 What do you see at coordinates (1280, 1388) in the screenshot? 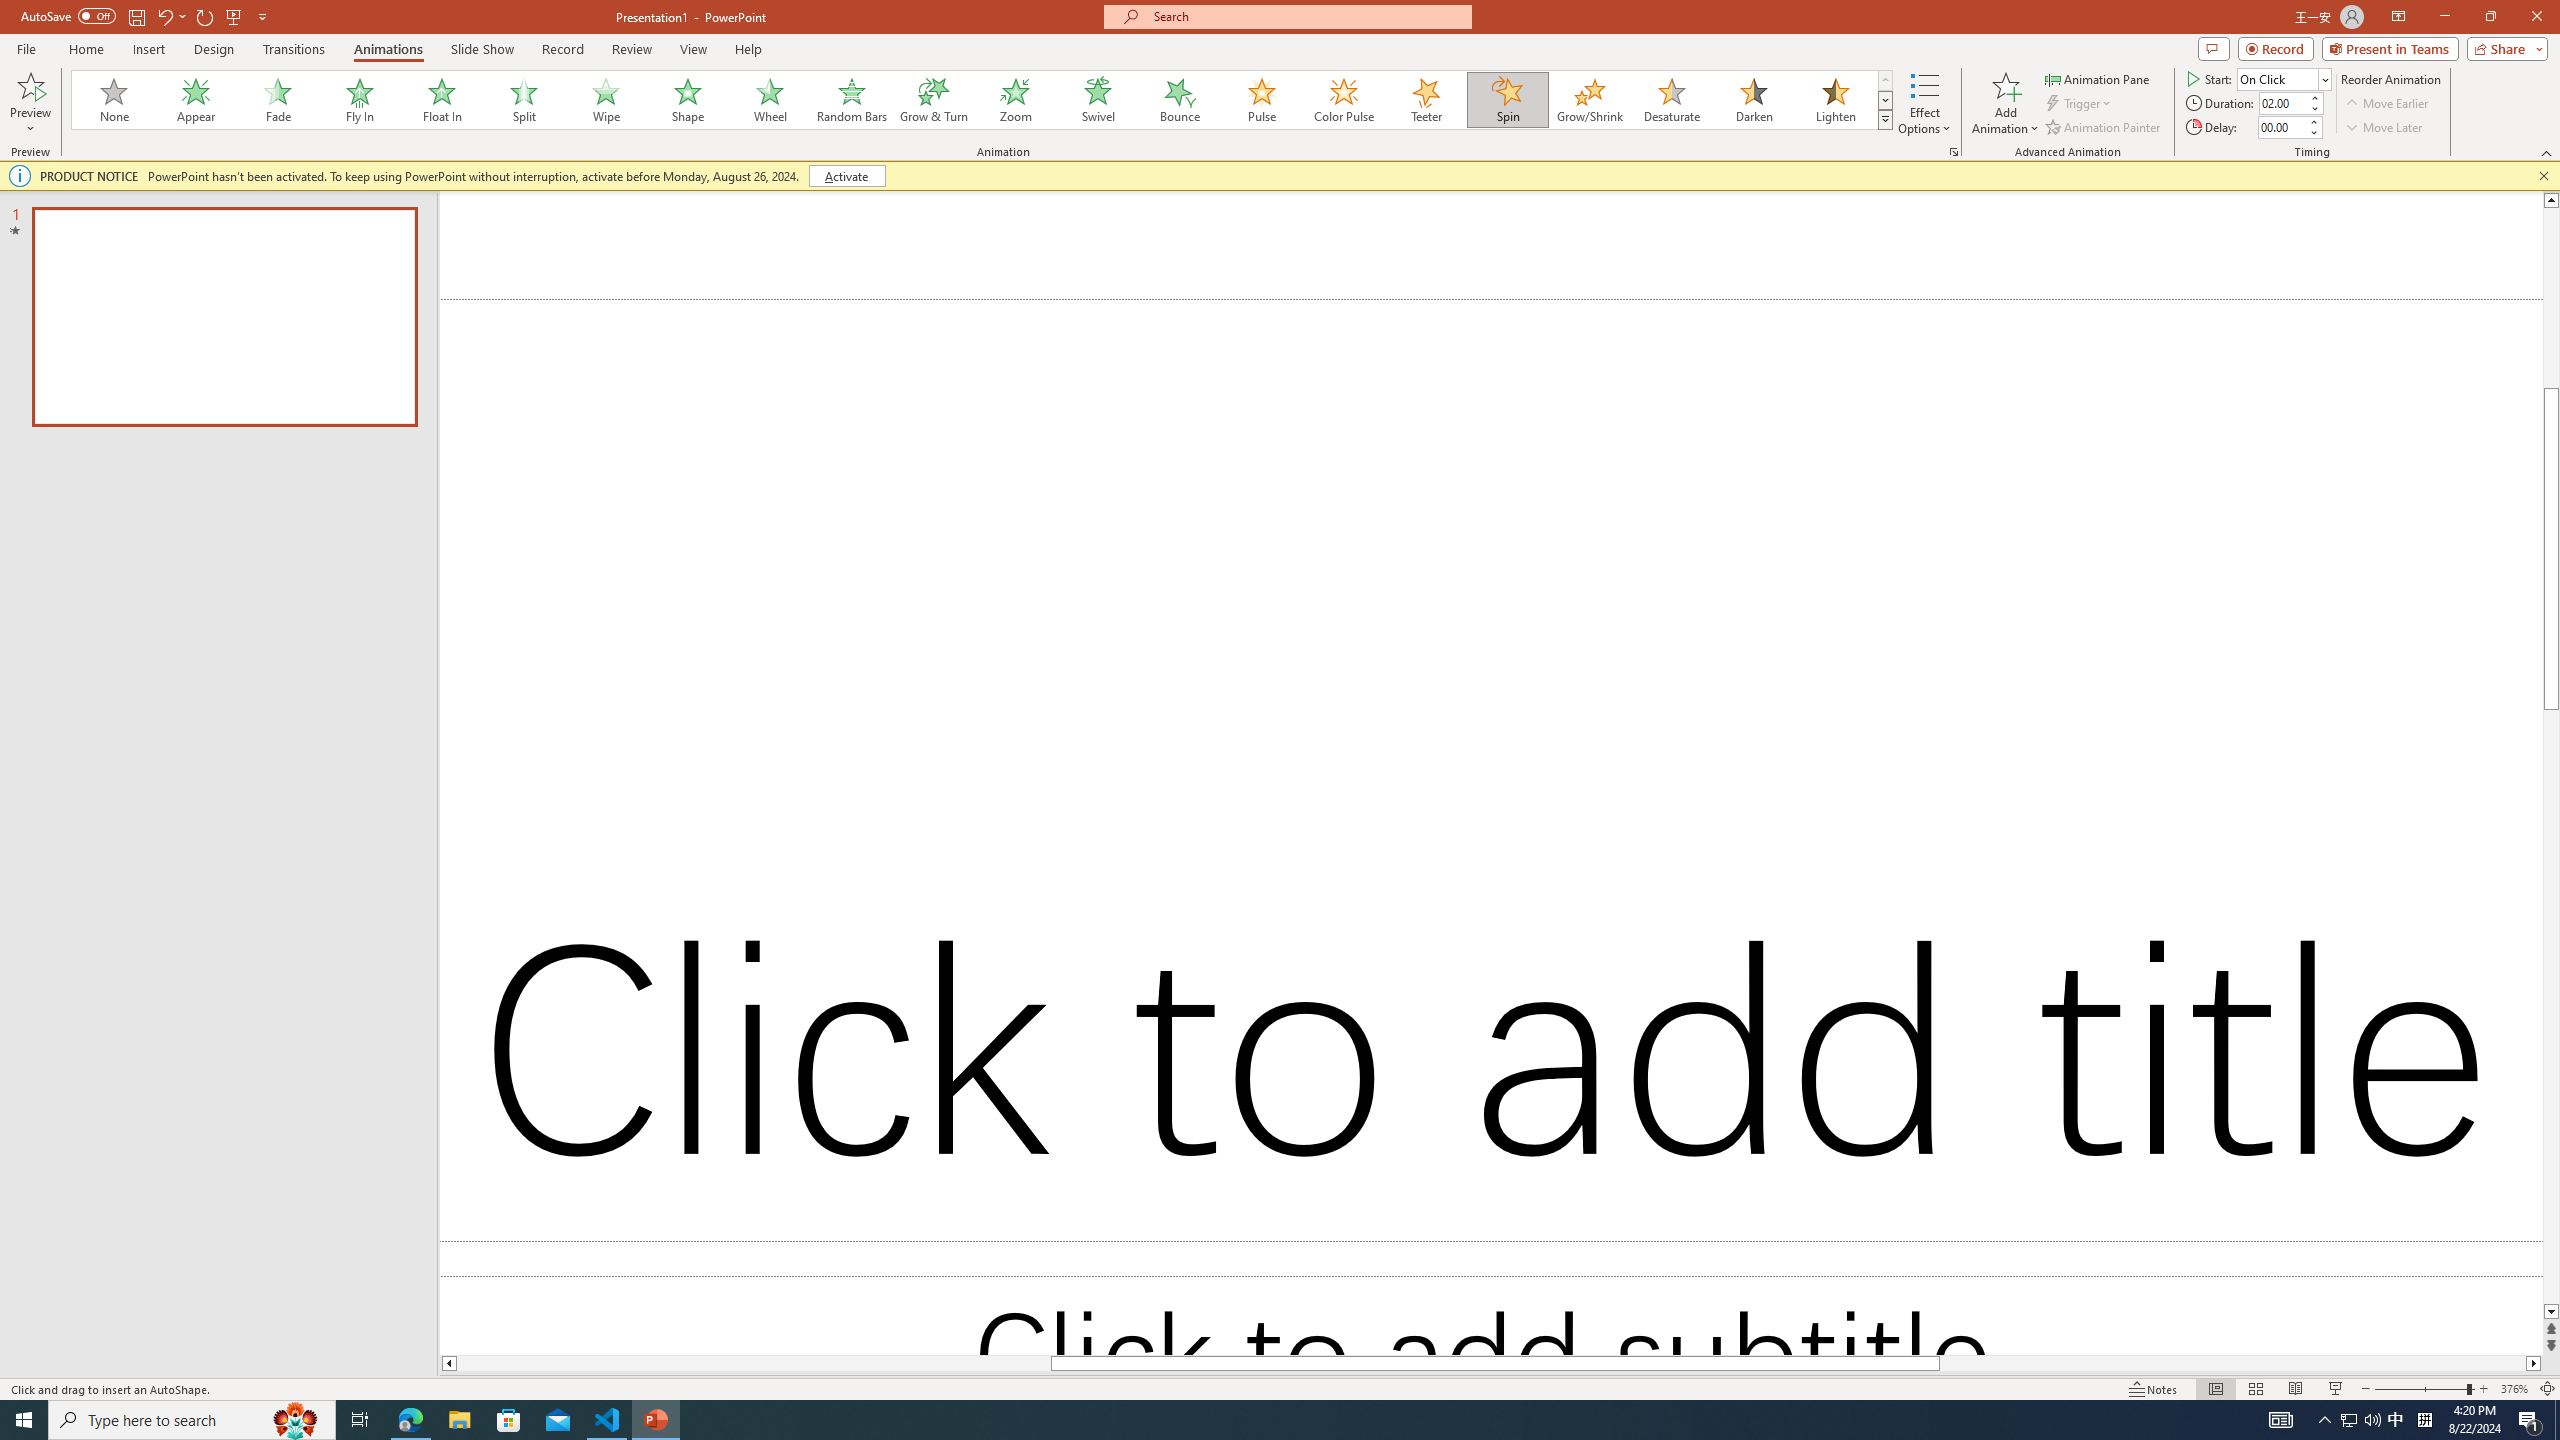
I see `Class: MsoCommandBar` at bounding box center [1280, 1388].